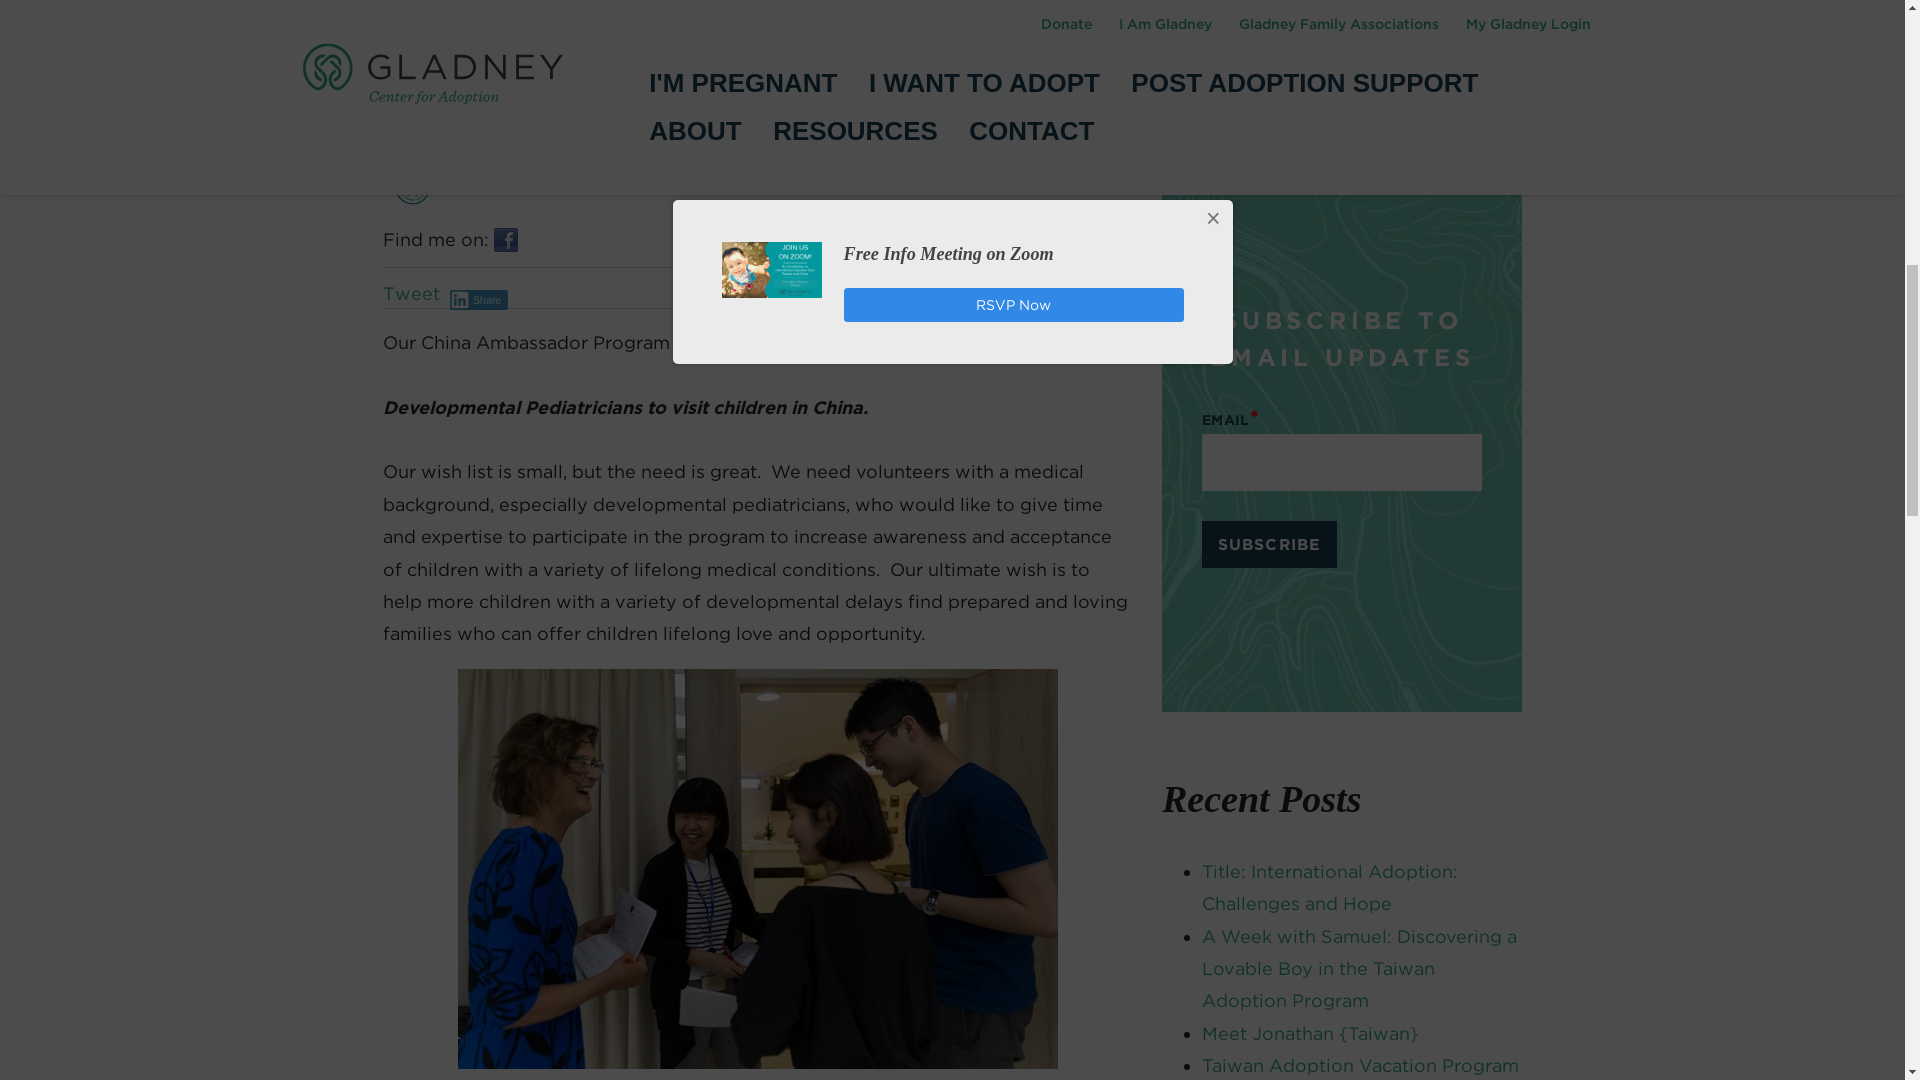 The height and width of the screenshot is (1080, 1920). Describe the element at coordinates (1287, 114) in the screenshot. I see `International Adoption` at that location.